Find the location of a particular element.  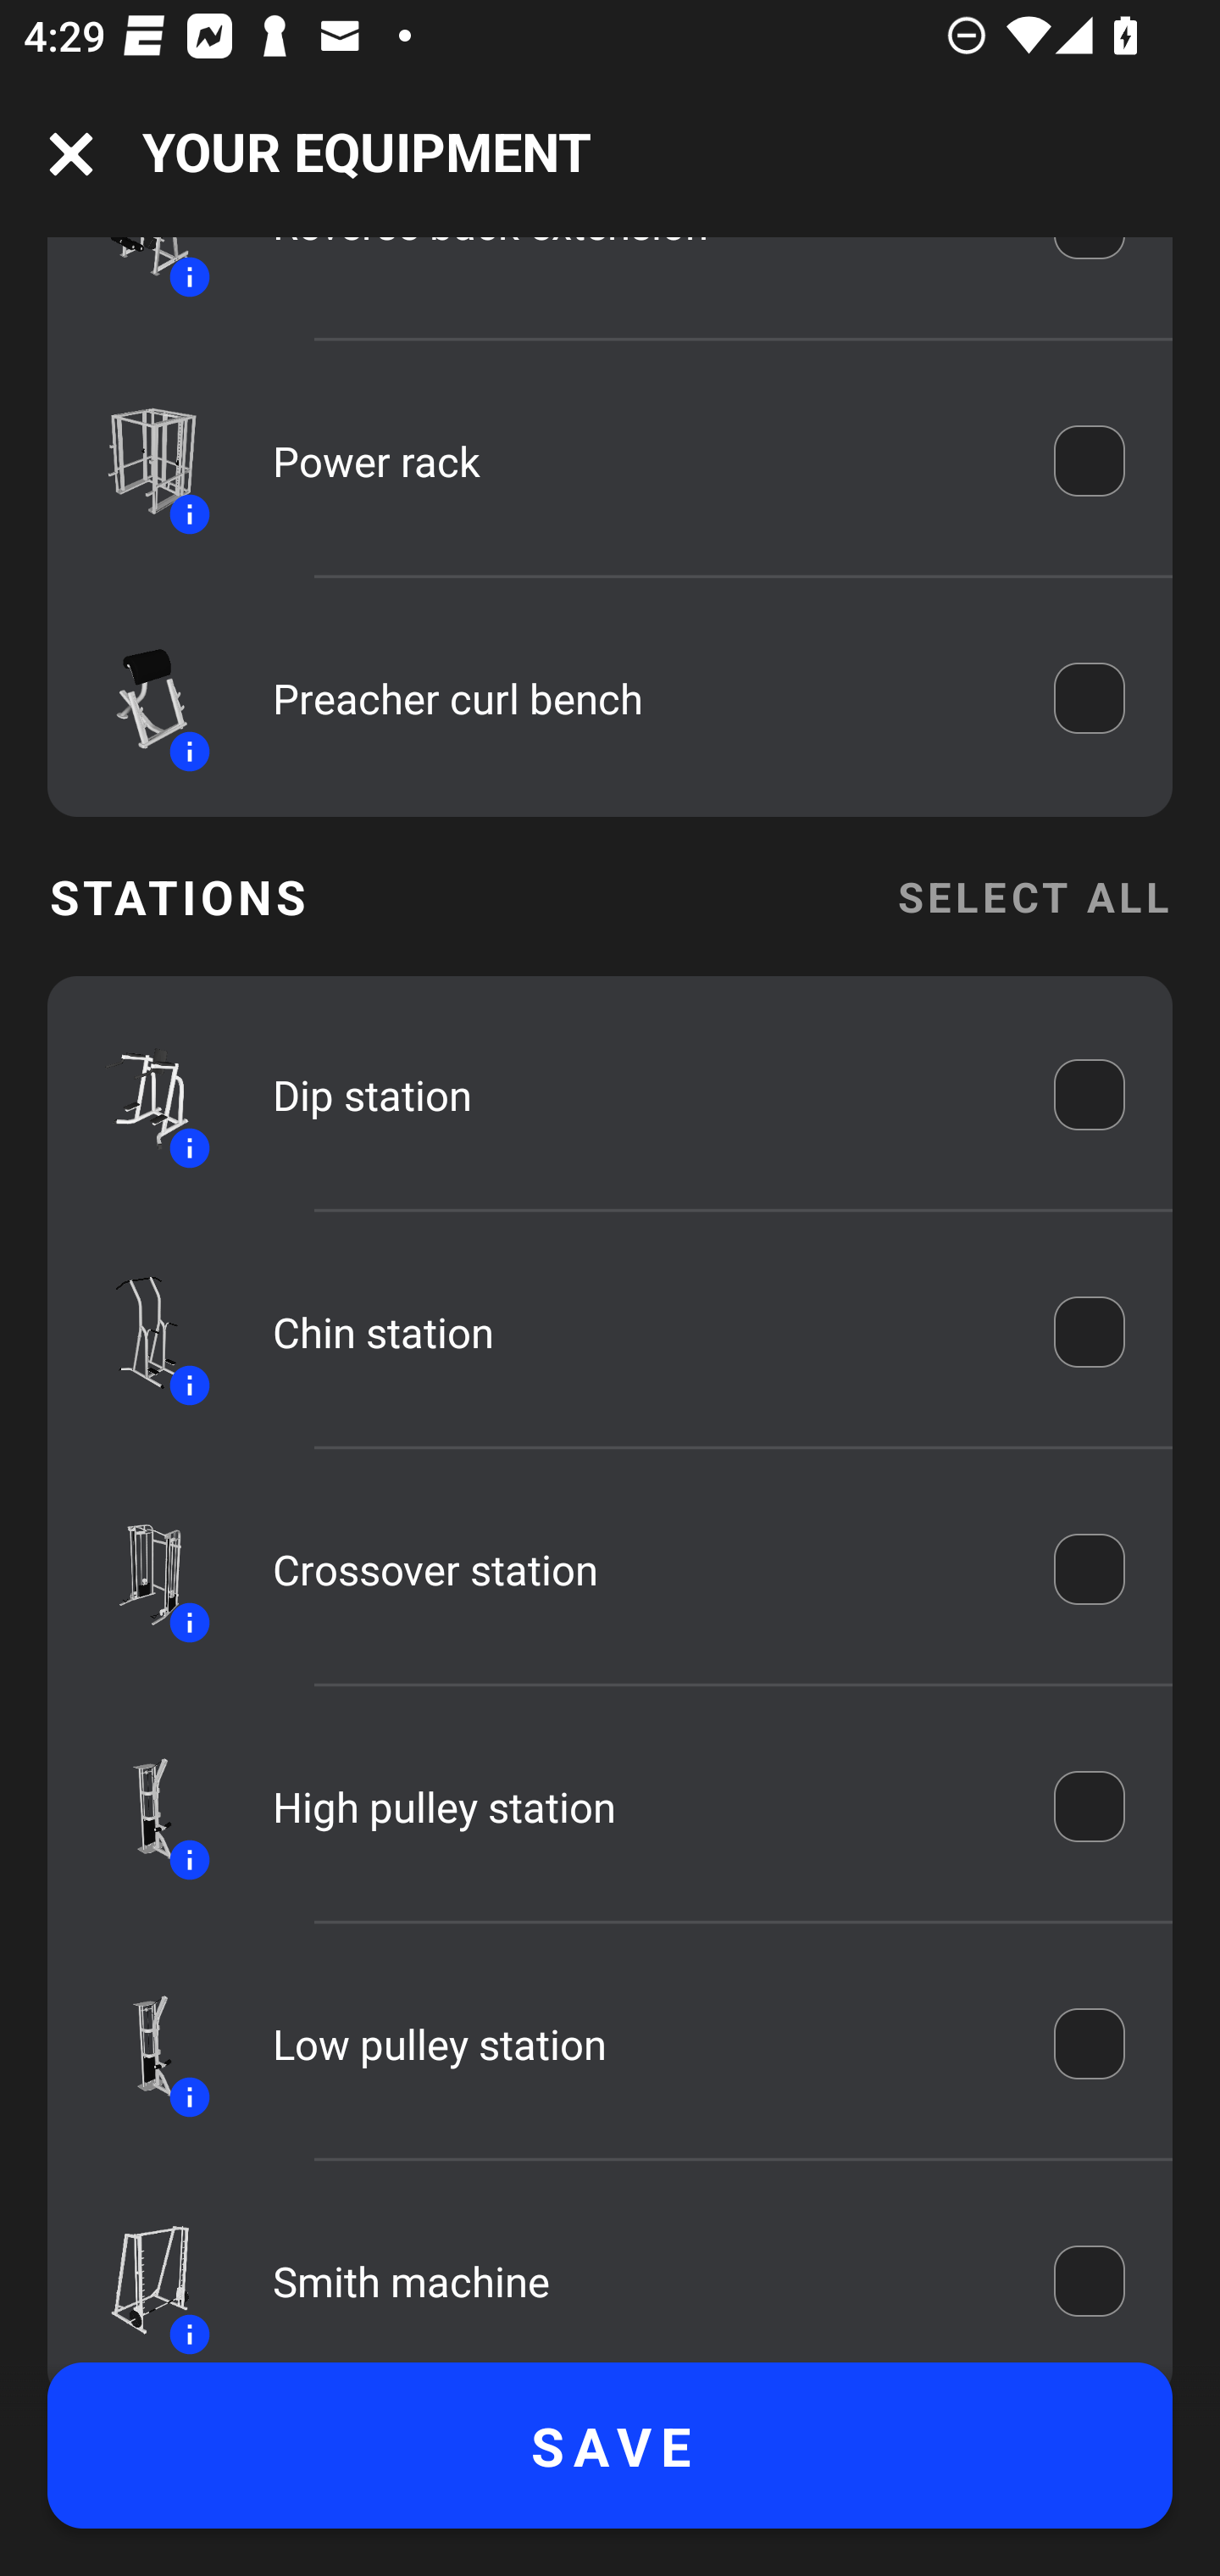

Low pulley station is located at coordinates (640, 2044).